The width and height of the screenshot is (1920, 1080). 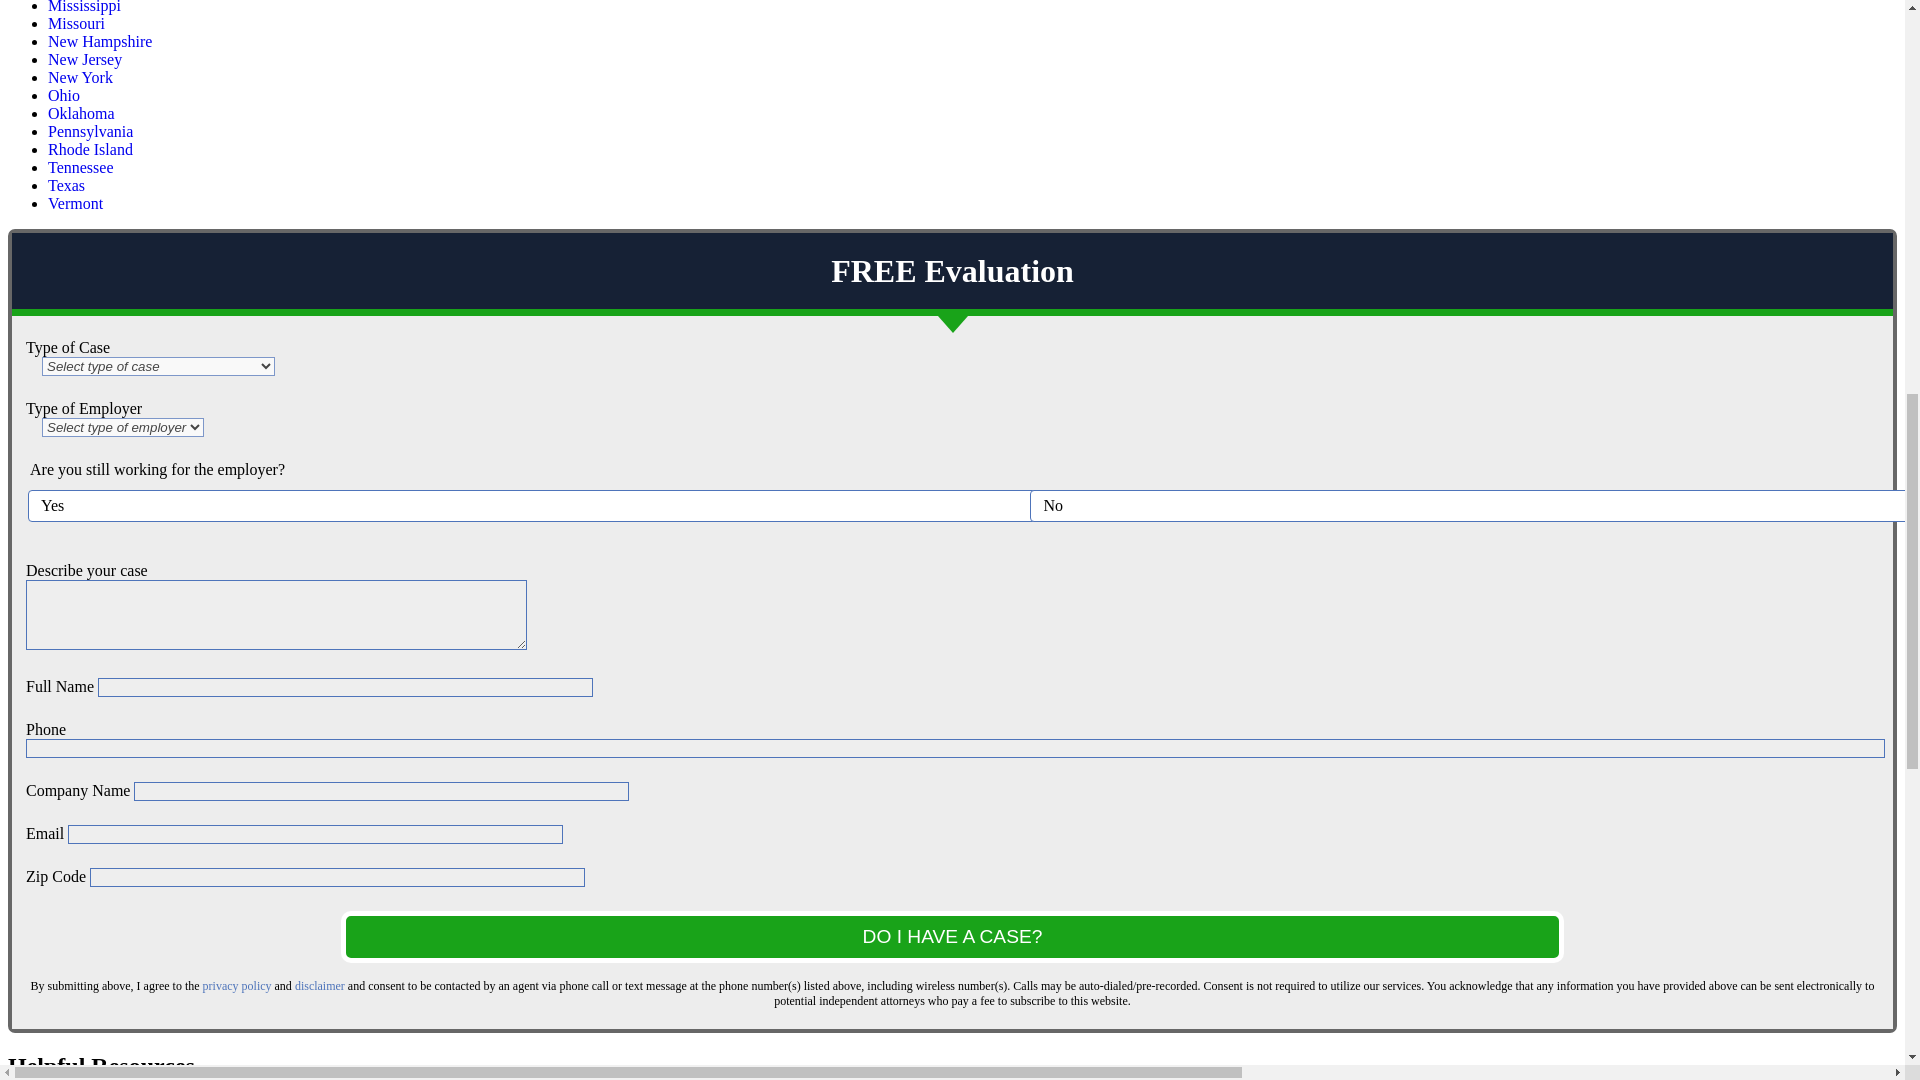 I want to click on New Hampshire, so click(x=100, y=41).